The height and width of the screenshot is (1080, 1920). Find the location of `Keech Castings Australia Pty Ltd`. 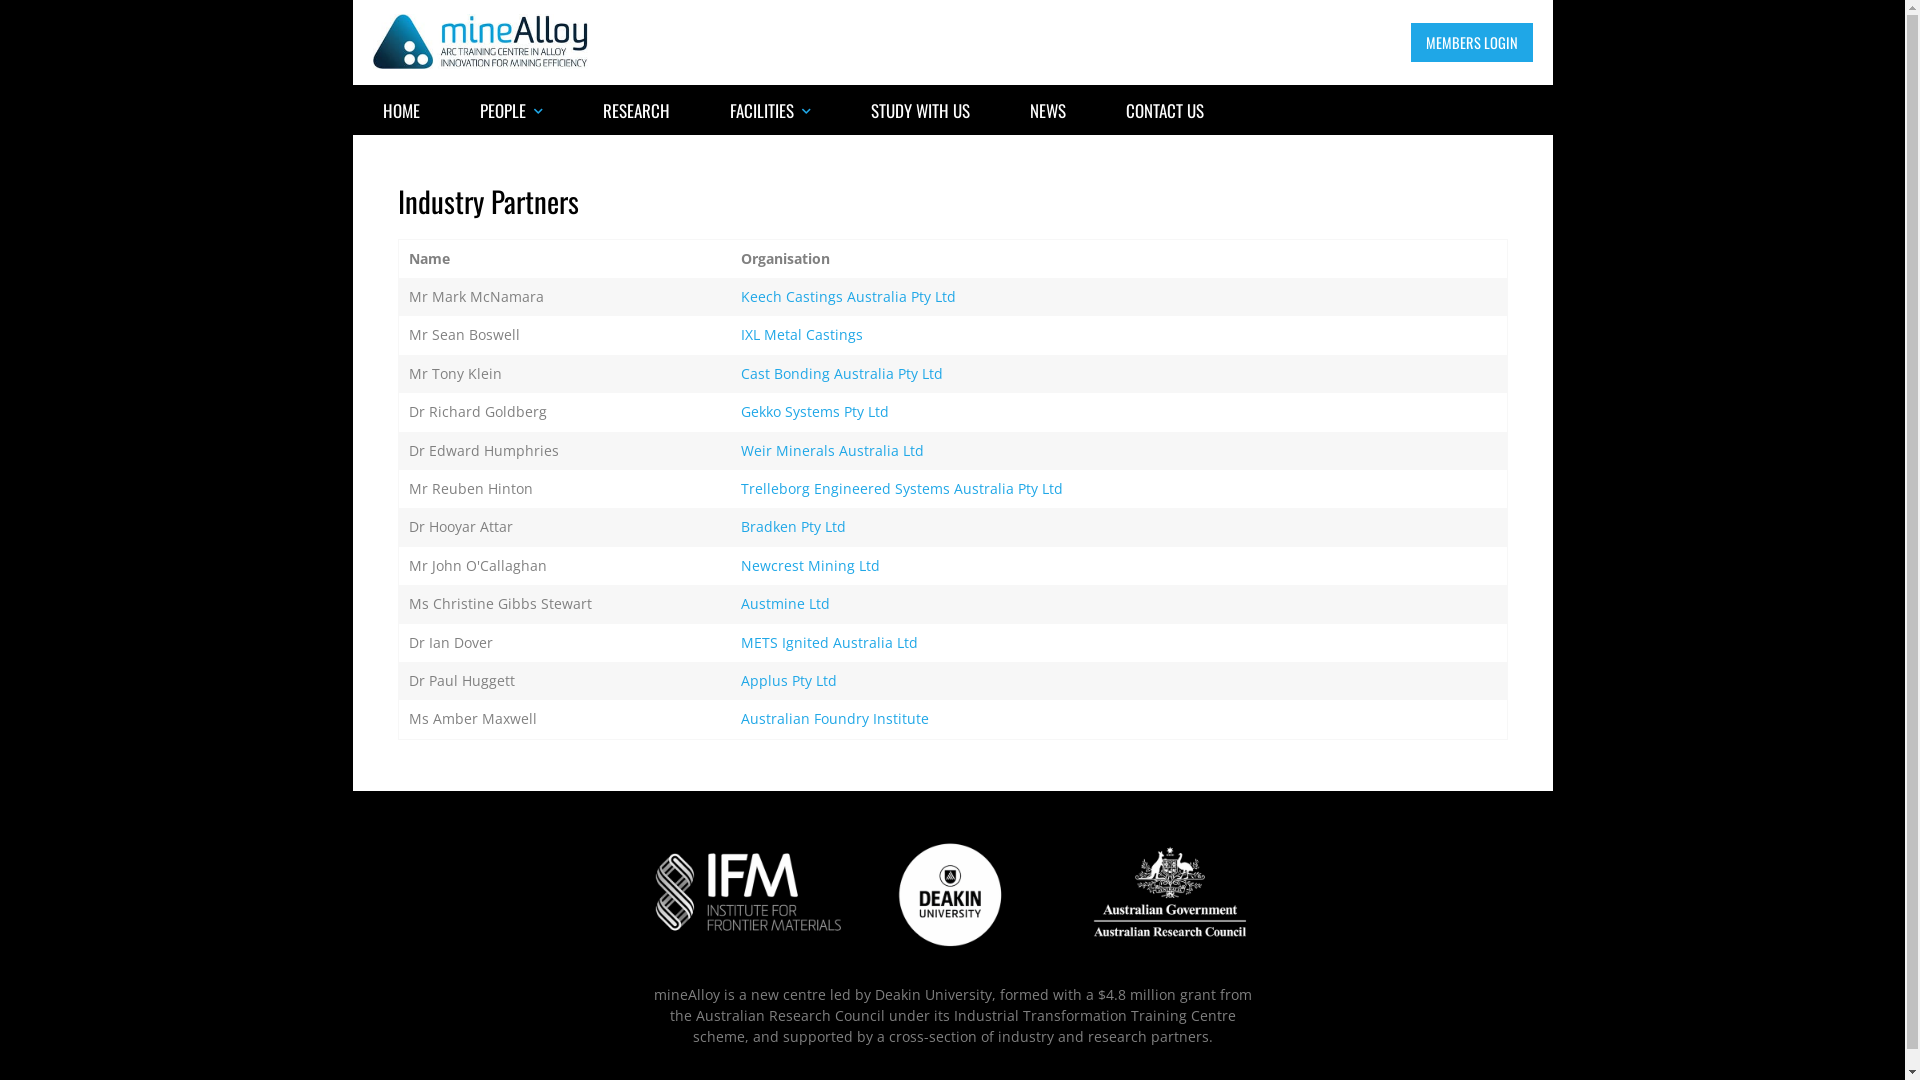

Keech Castings Australia Pty Ltd is located at coordinates (848, 296).